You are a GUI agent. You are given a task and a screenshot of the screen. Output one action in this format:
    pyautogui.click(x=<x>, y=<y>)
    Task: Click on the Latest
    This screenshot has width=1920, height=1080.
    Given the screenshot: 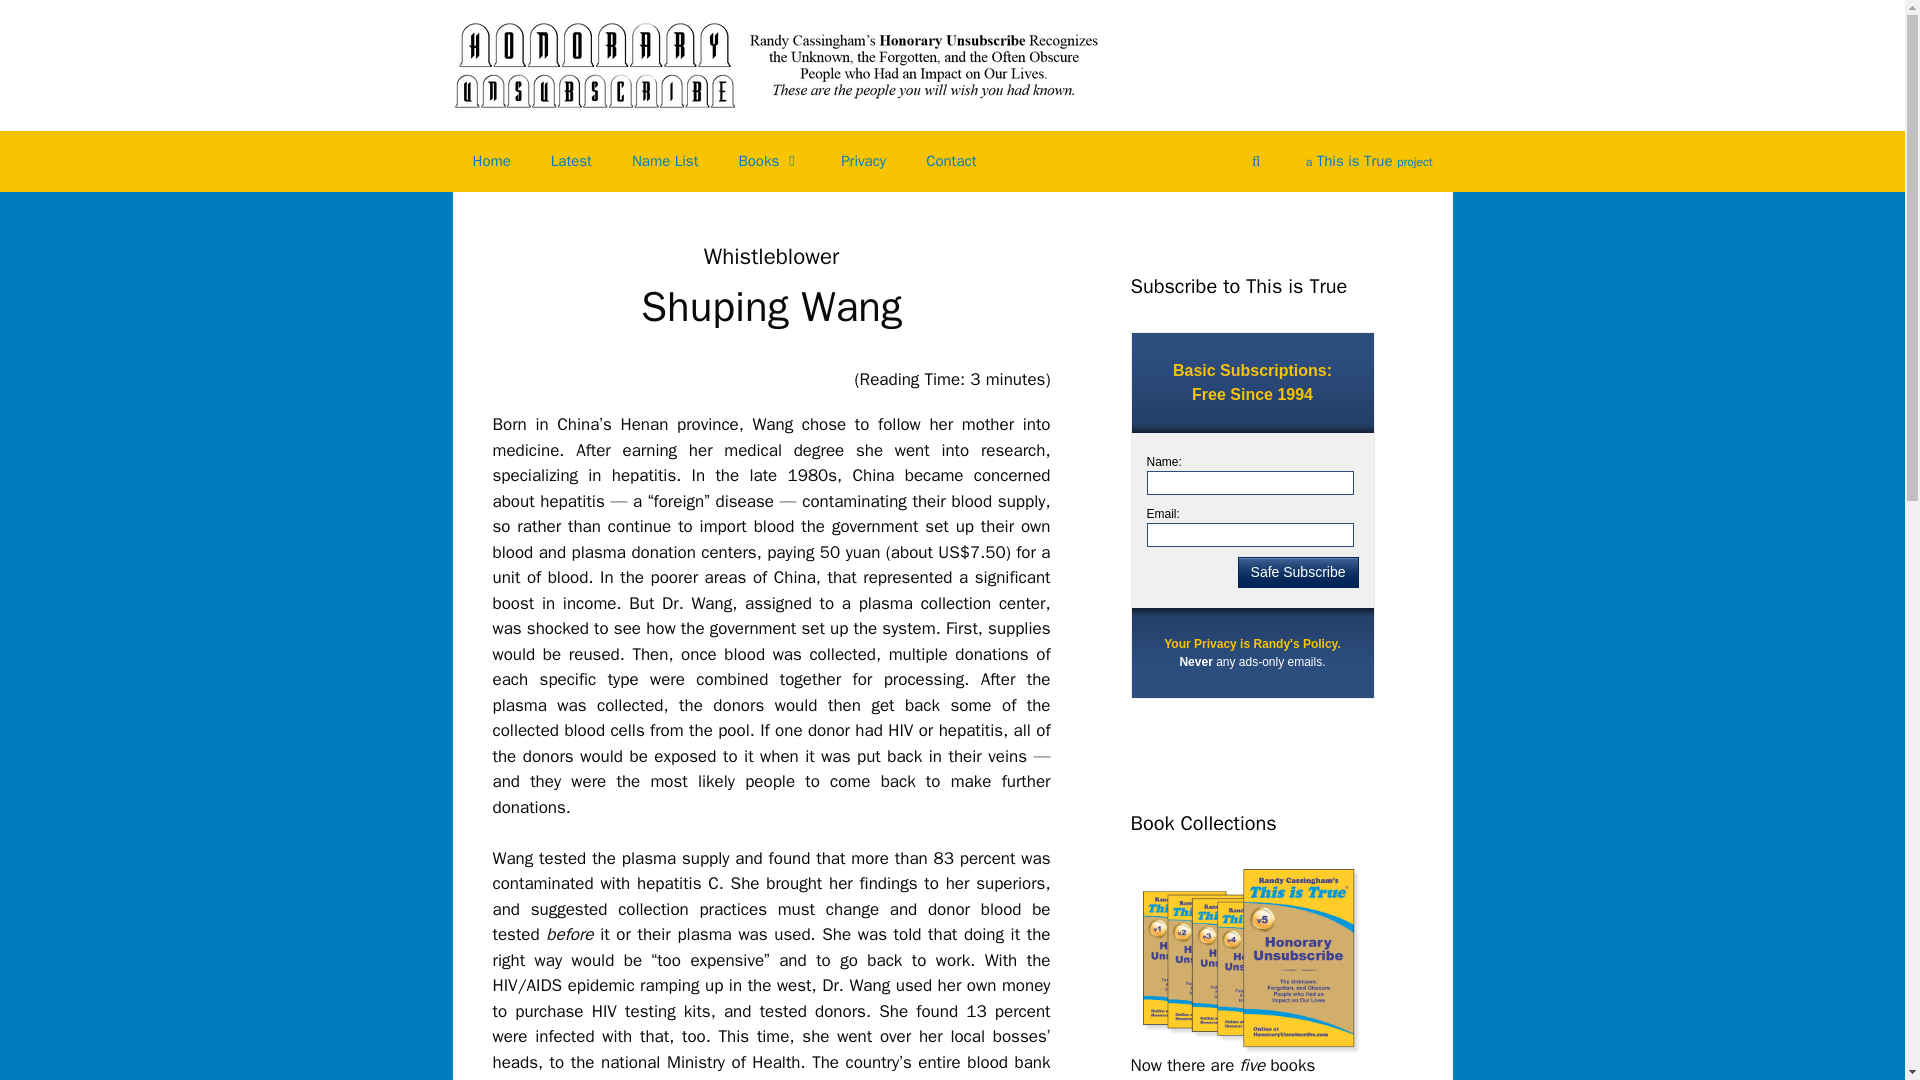 What is the action you would take?
    pyautogui.click(x=572, y=160)
    